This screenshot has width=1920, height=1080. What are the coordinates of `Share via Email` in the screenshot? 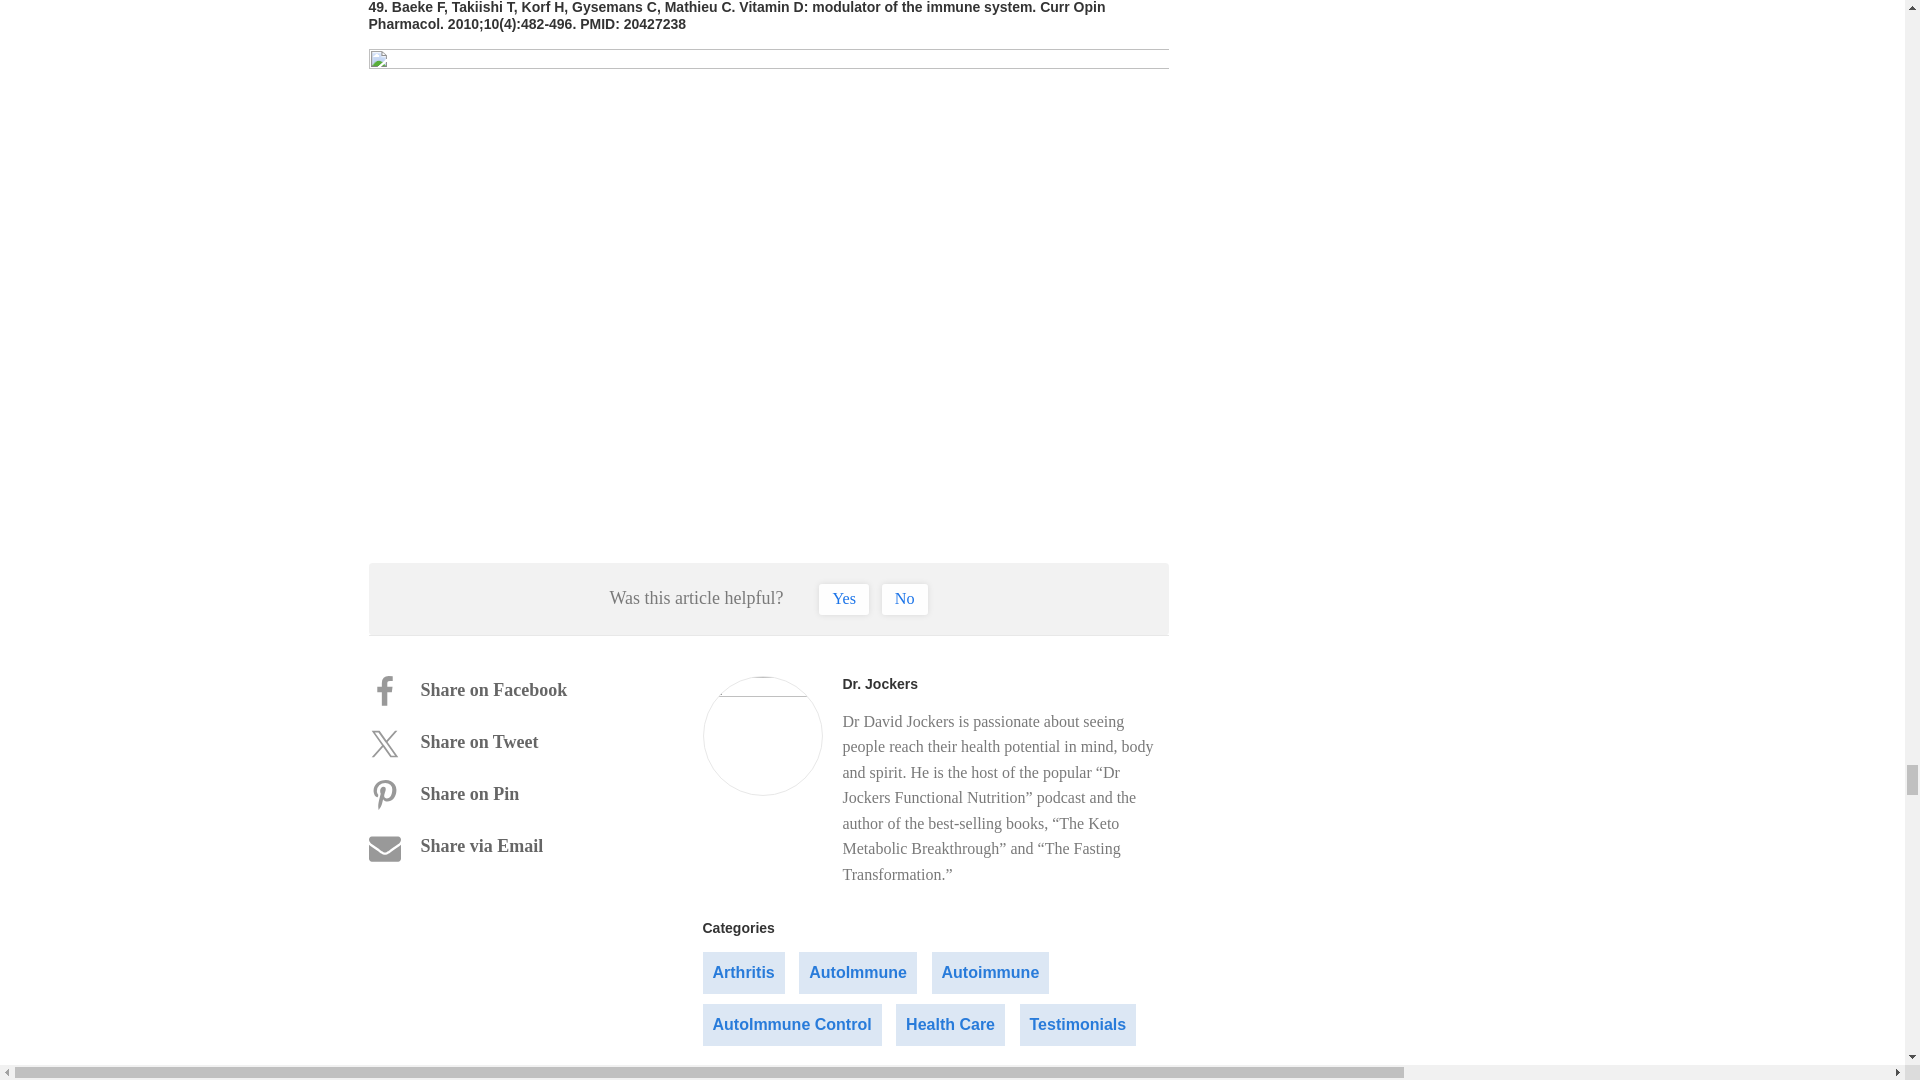 It's located at (478, 848).